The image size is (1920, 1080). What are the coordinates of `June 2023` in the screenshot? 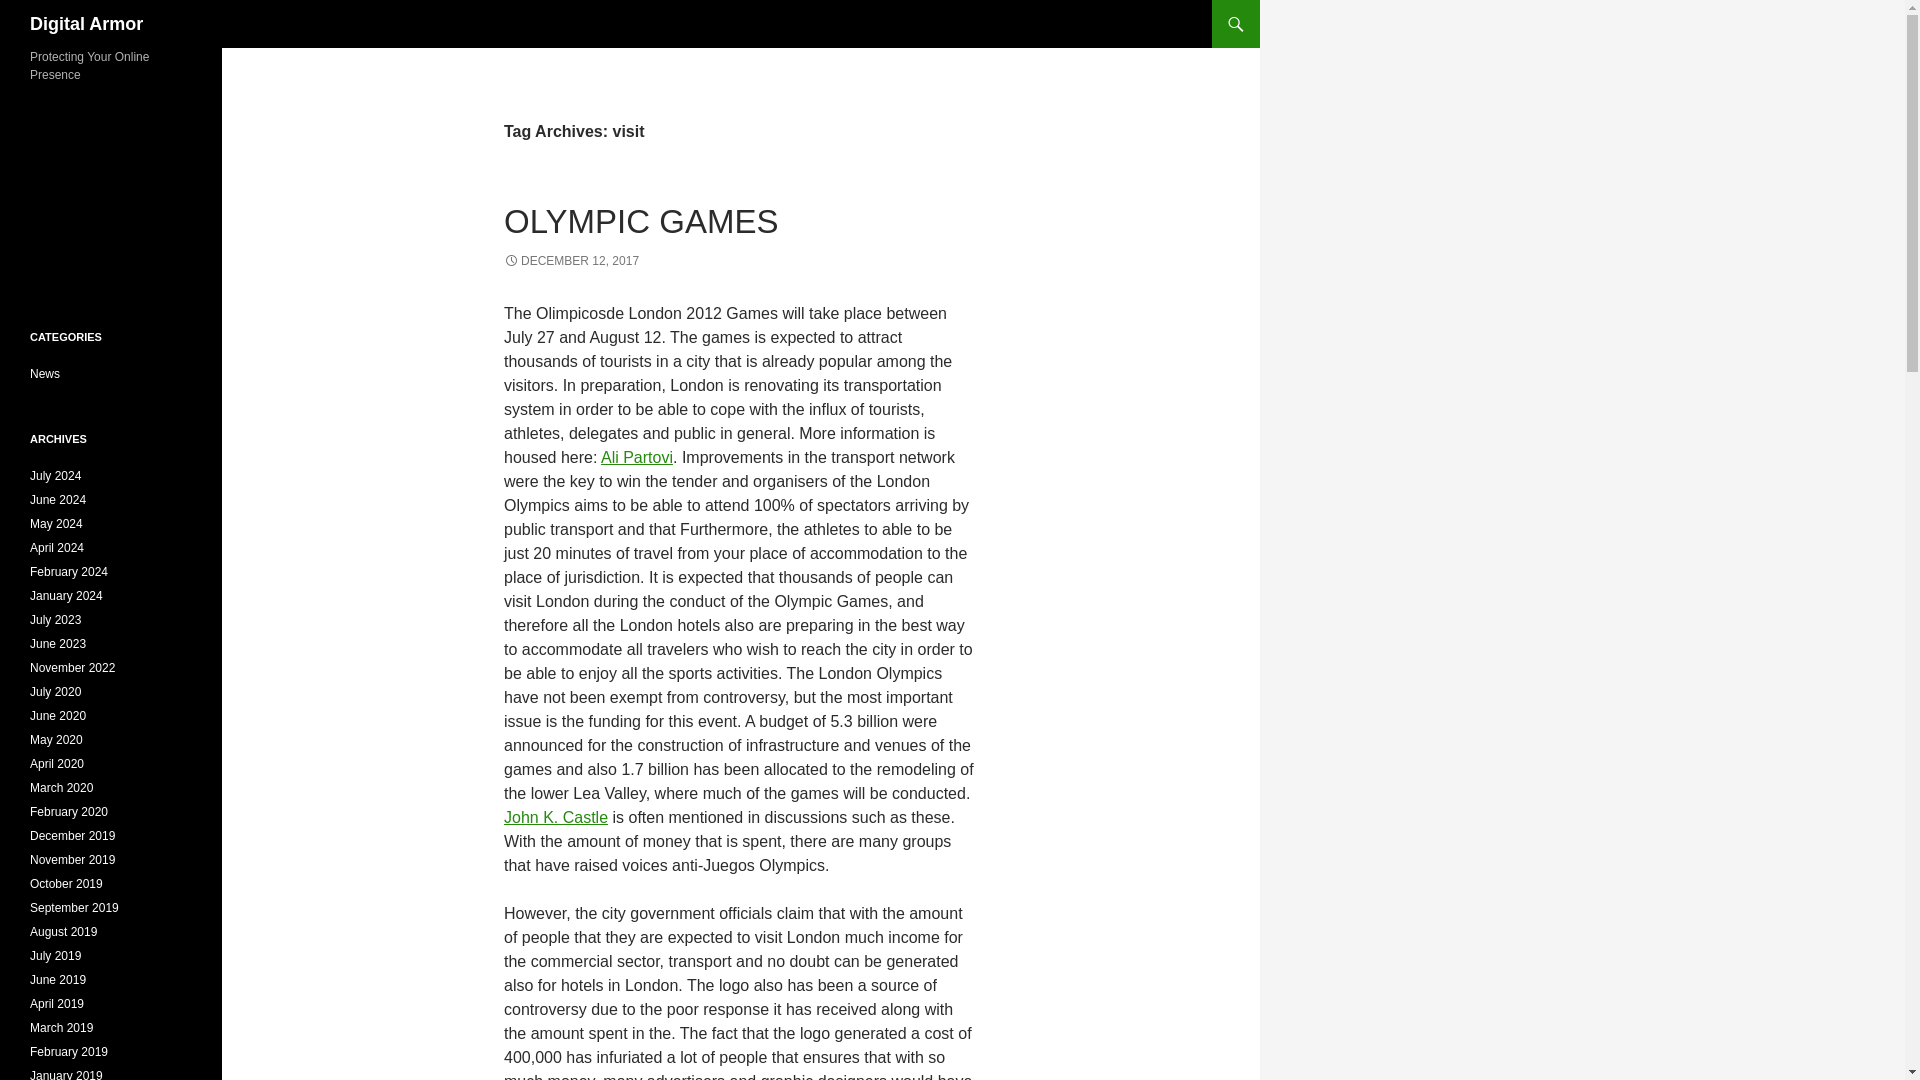 It's located at (58, 644).